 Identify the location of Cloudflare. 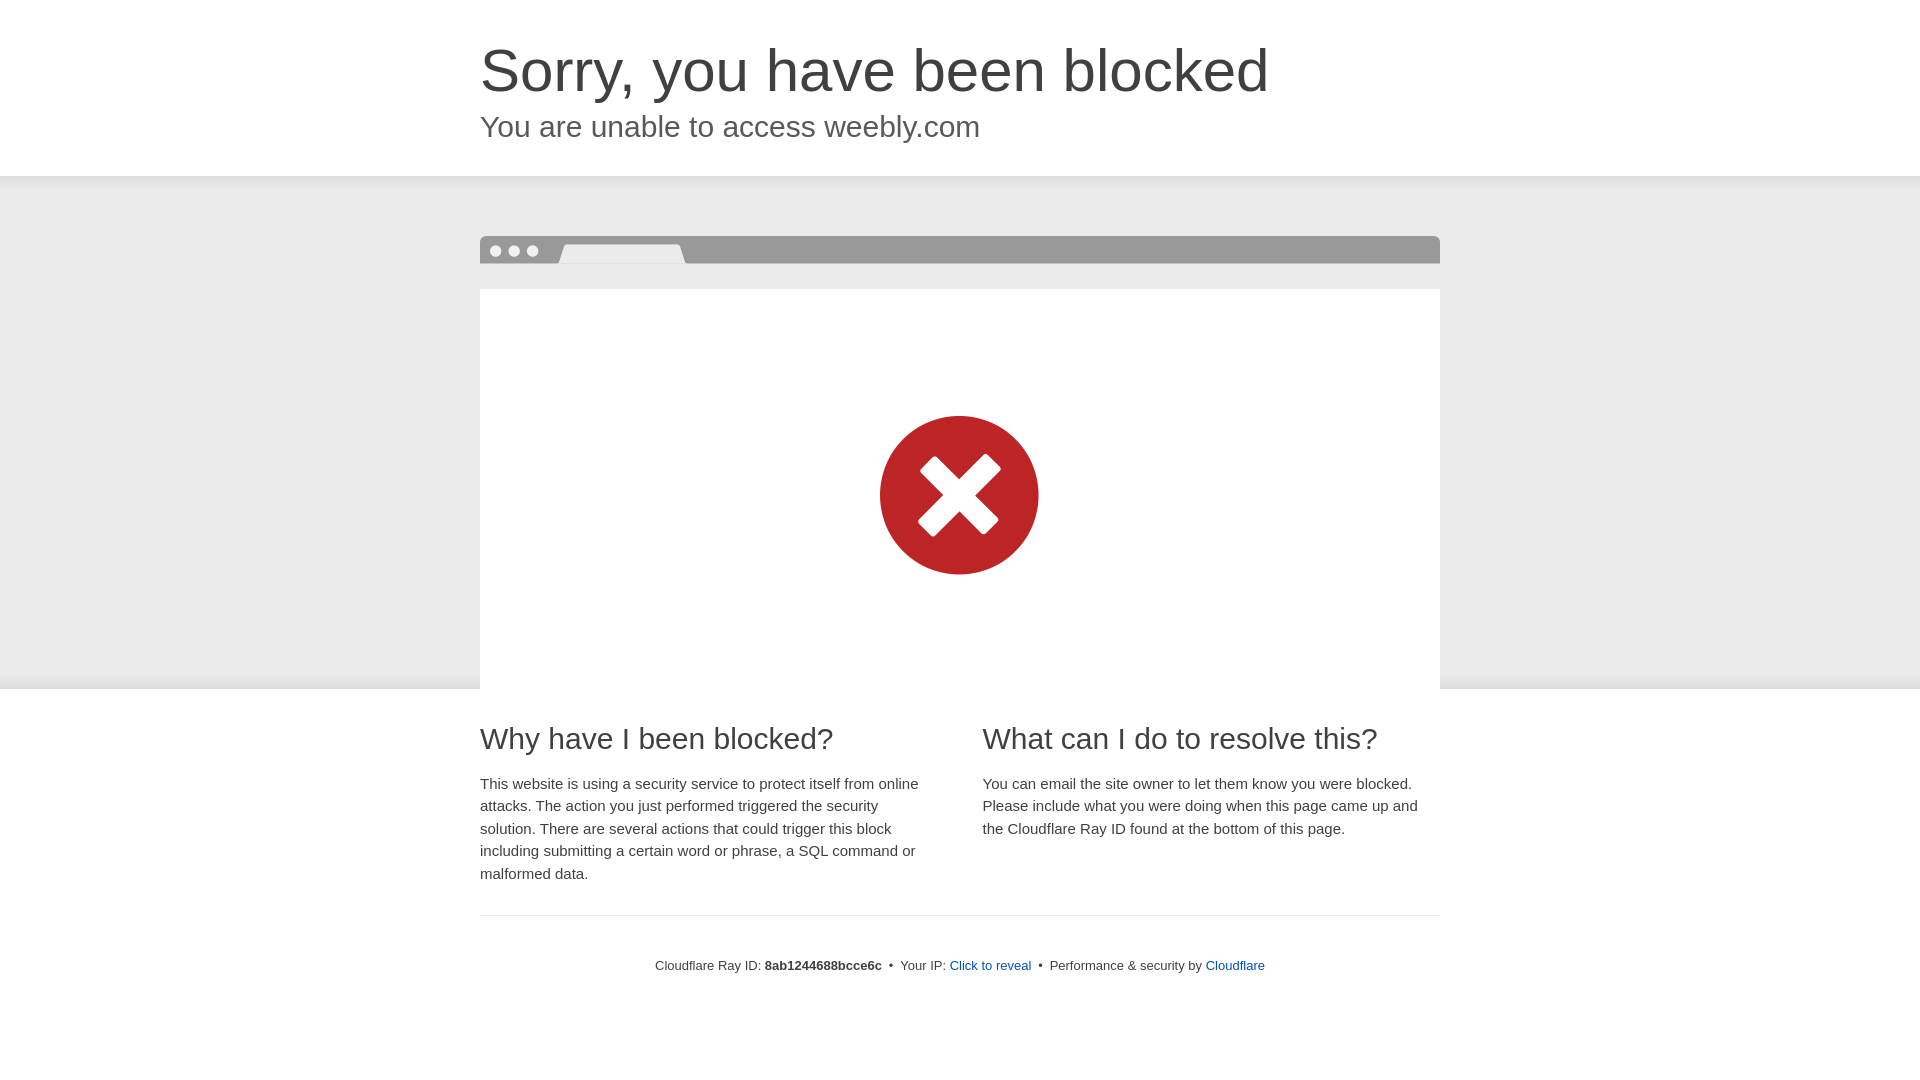
(1235, 965).